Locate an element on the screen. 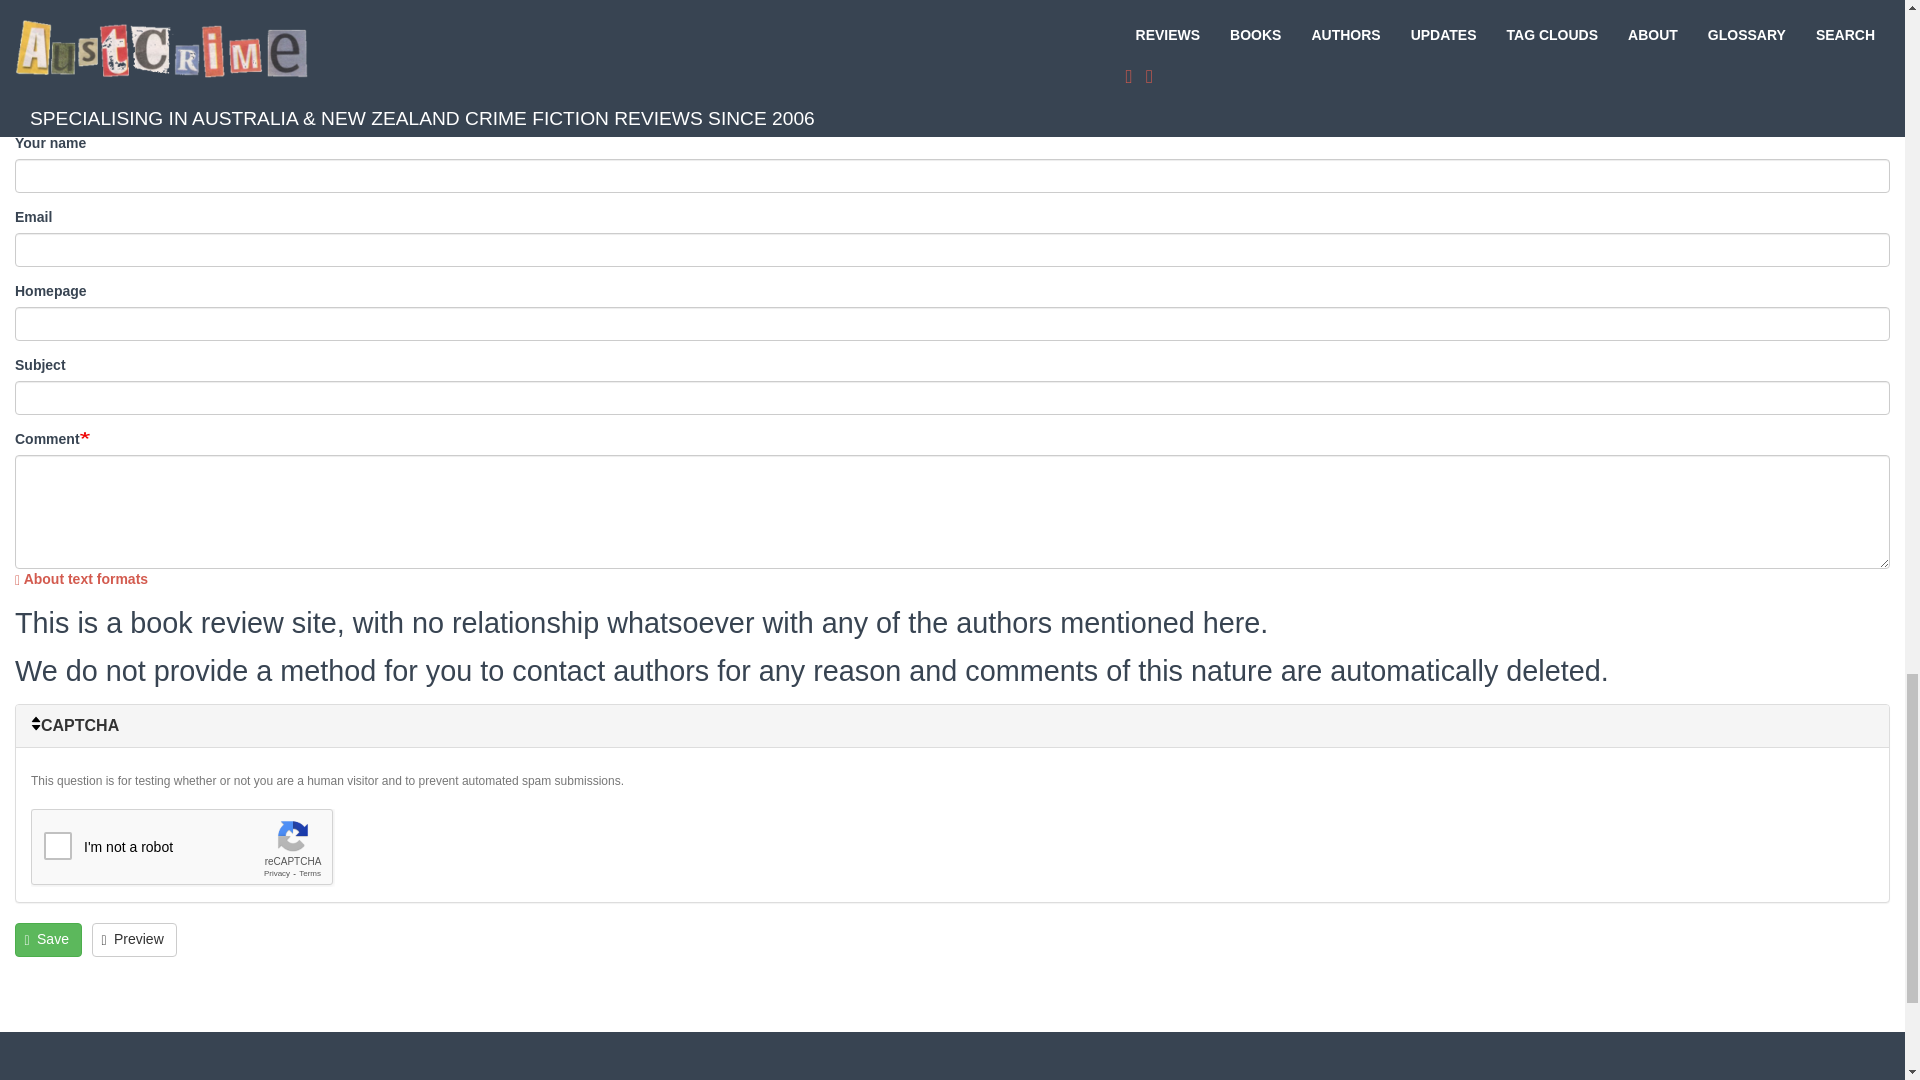  reCAPTCHA is located at coordinates (182, 847).